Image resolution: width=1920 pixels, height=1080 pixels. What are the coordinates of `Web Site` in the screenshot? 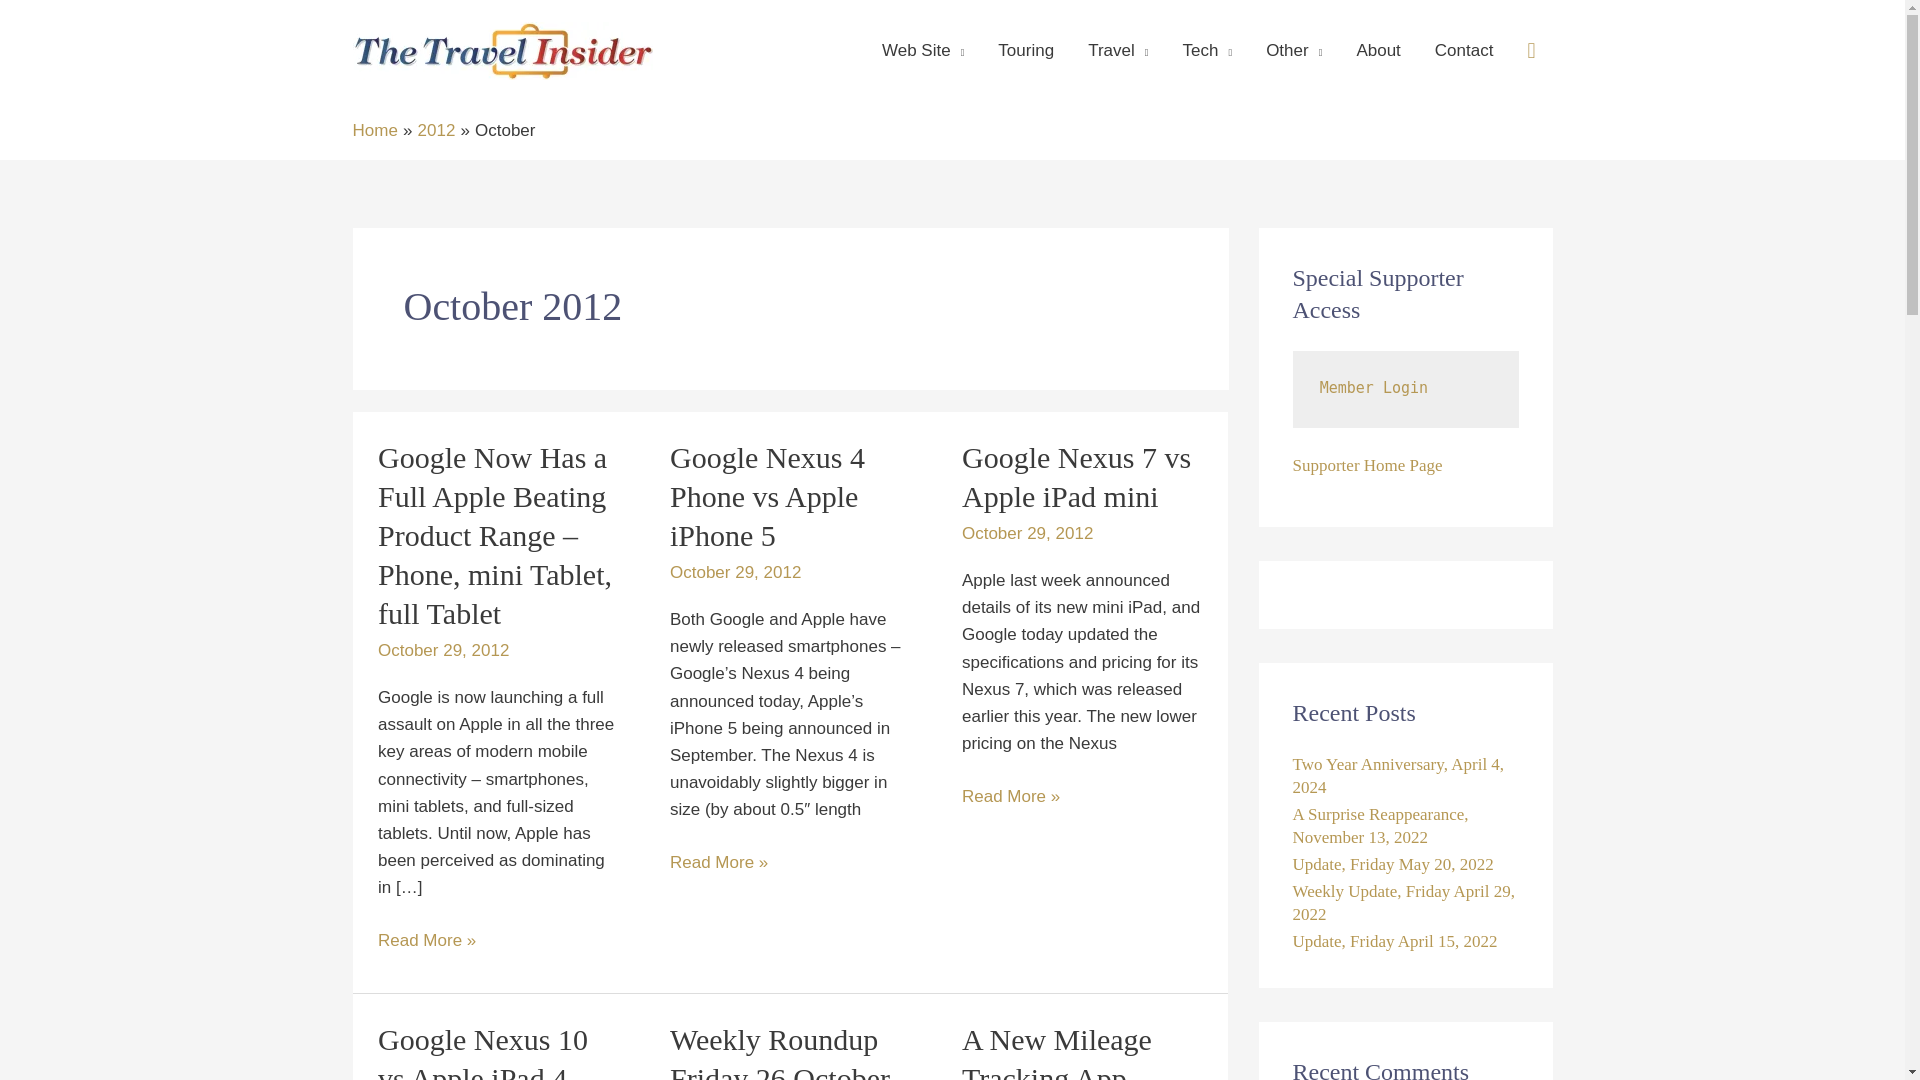 It's located at (923, 51).